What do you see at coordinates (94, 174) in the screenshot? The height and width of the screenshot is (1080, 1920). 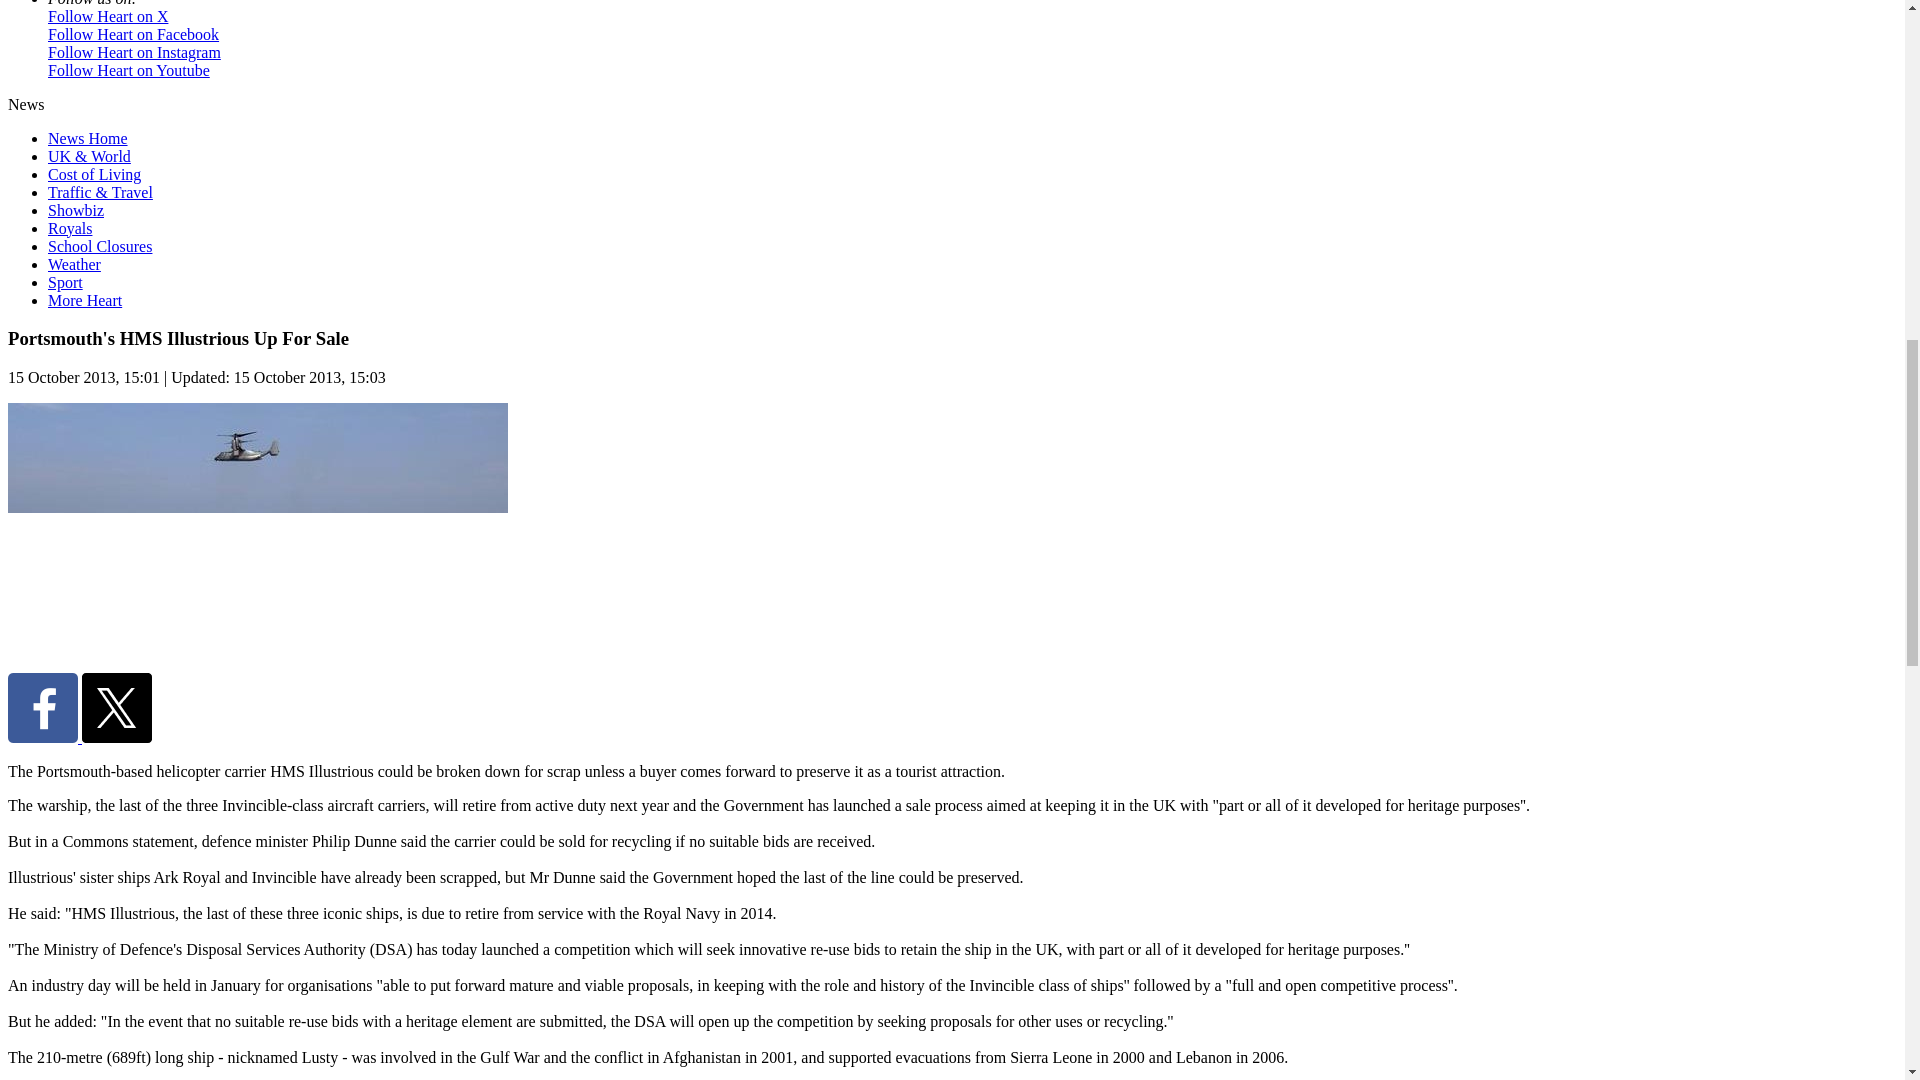 I see `Cost of Living` at bounding box center [94, 174].